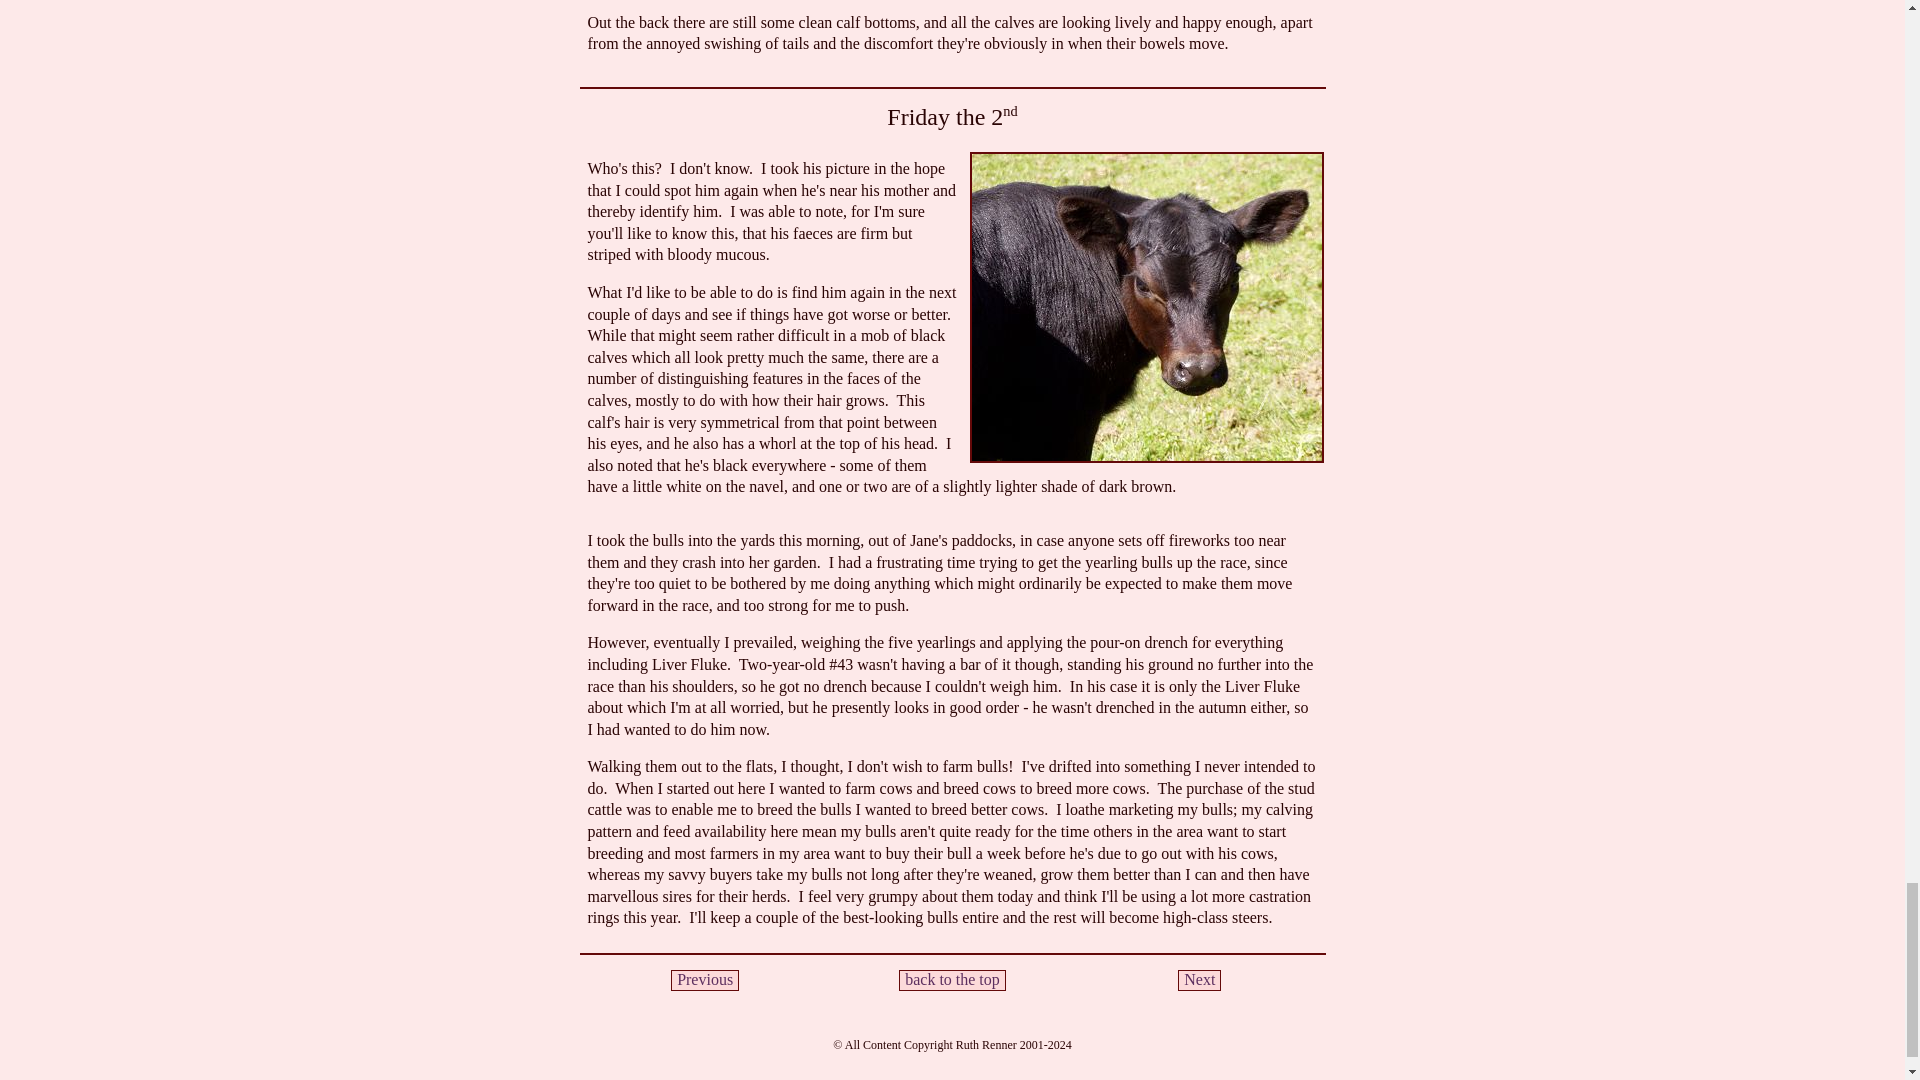  I want to click on 3rd of November, so click(1200, 980).